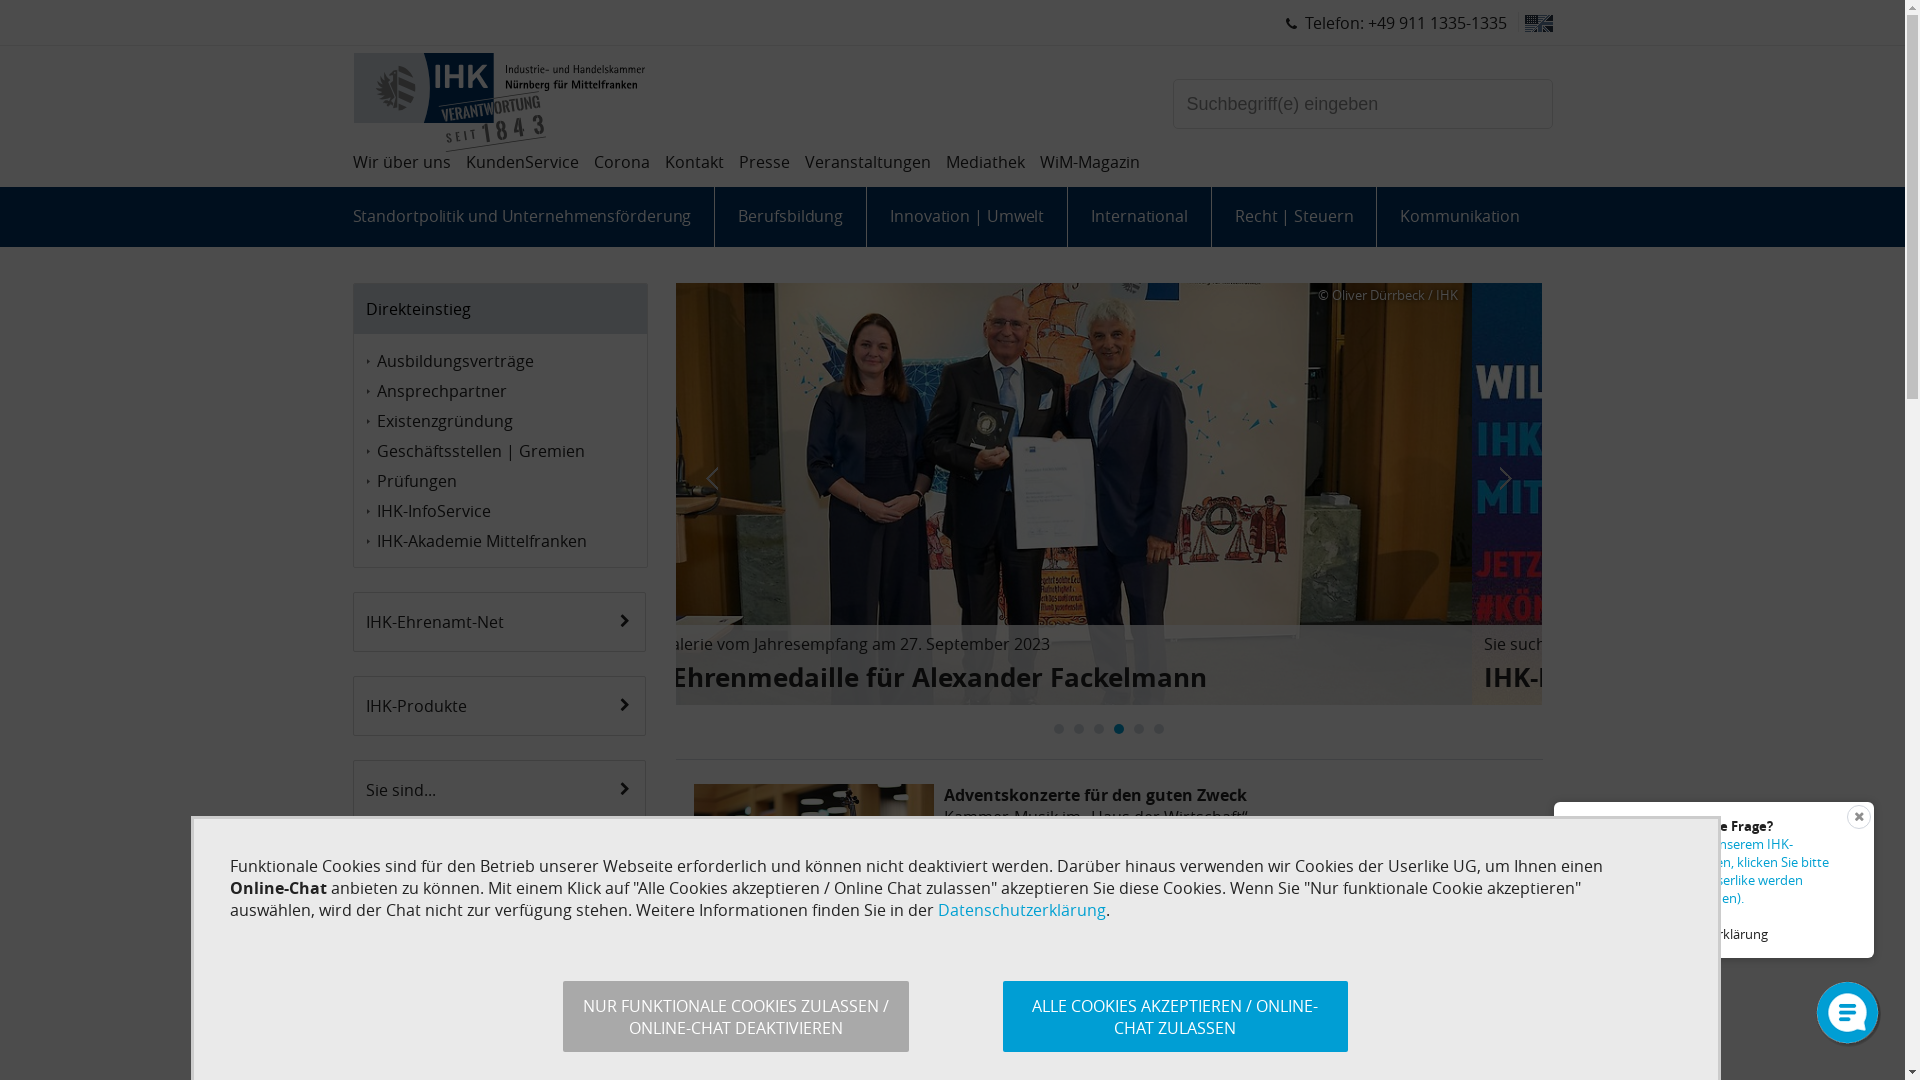 This screenshot has height=1080, width=1920. What do you see at coordinates (1174, 1016) in the screenshot?
I see `ALLE COOKIES AKZEPTIEREN / ONLINE-CHAT ZULASSEN` at bounding box center [1174, 1016].